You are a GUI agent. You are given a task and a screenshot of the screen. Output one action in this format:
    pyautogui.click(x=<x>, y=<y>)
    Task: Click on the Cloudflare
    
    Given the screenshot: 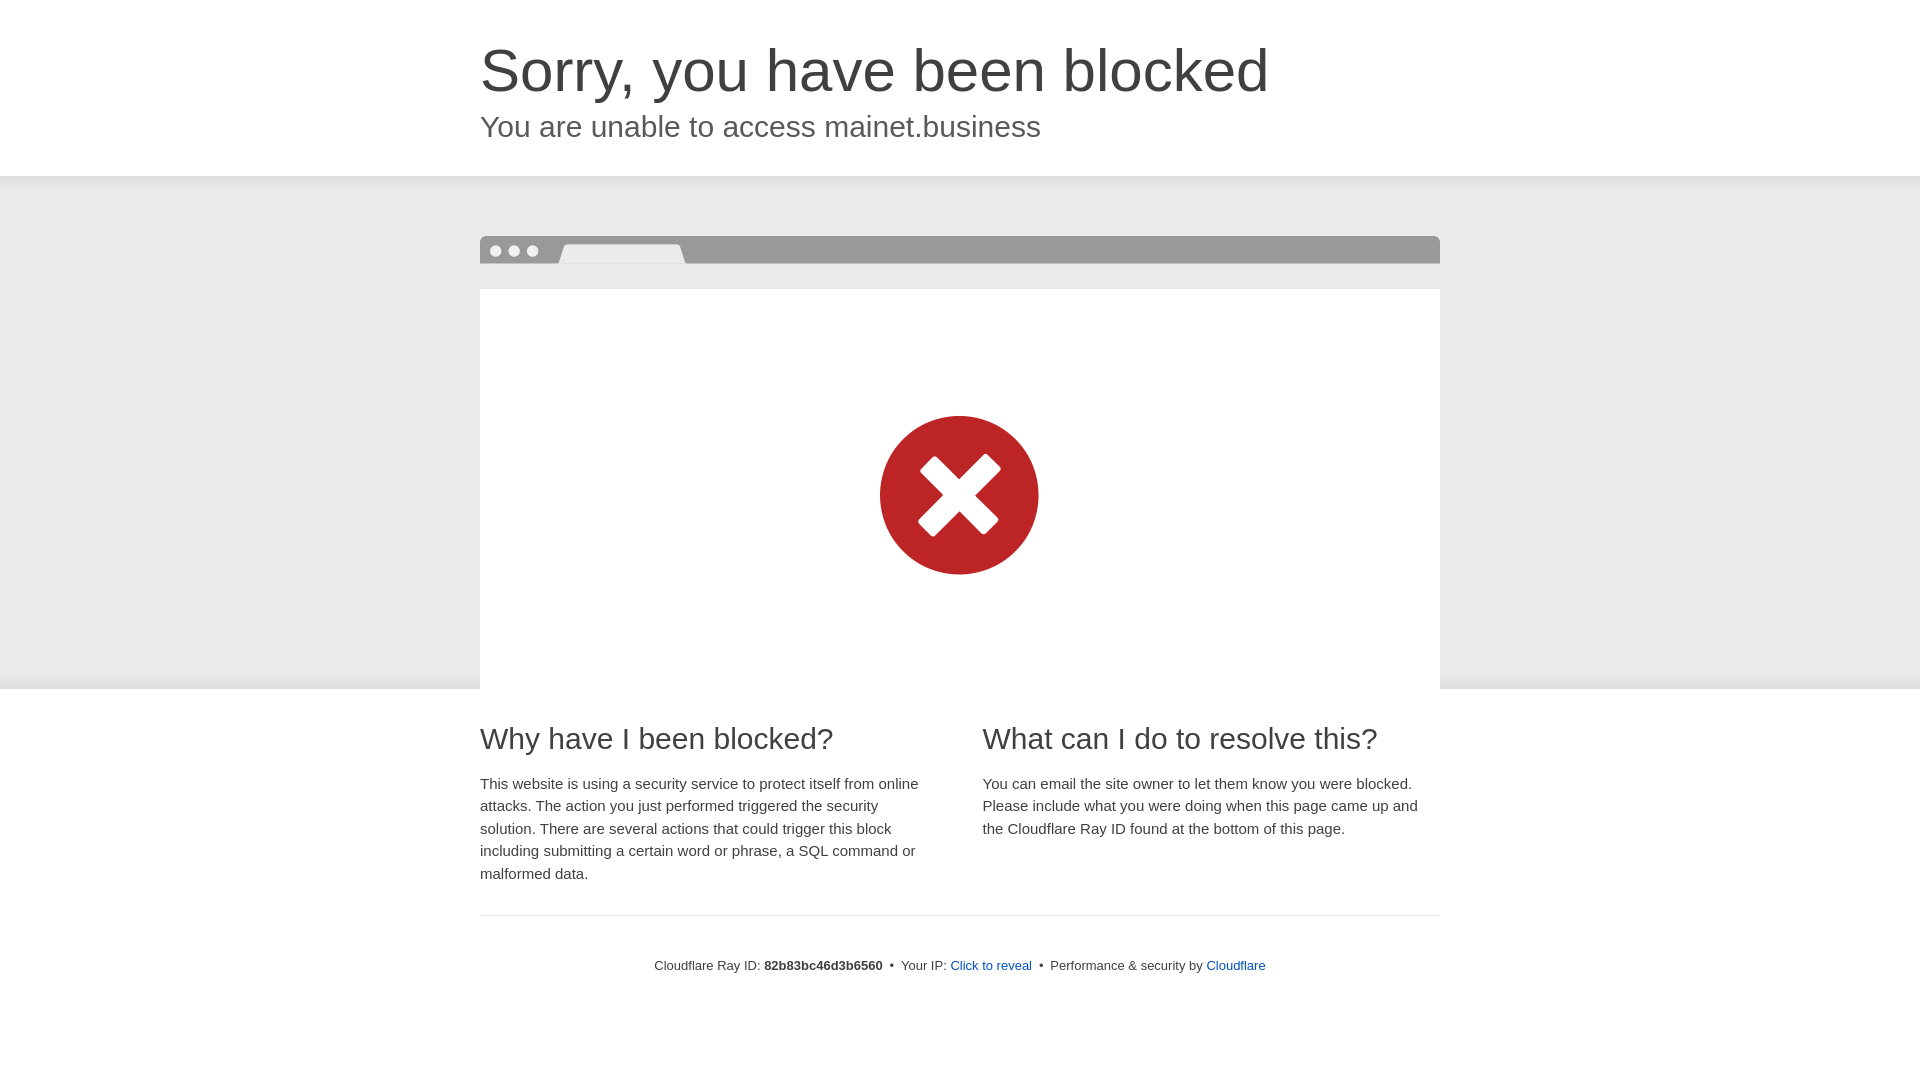 What is the action you would take?
    pyautogui.click(x=1236, y=966)
    